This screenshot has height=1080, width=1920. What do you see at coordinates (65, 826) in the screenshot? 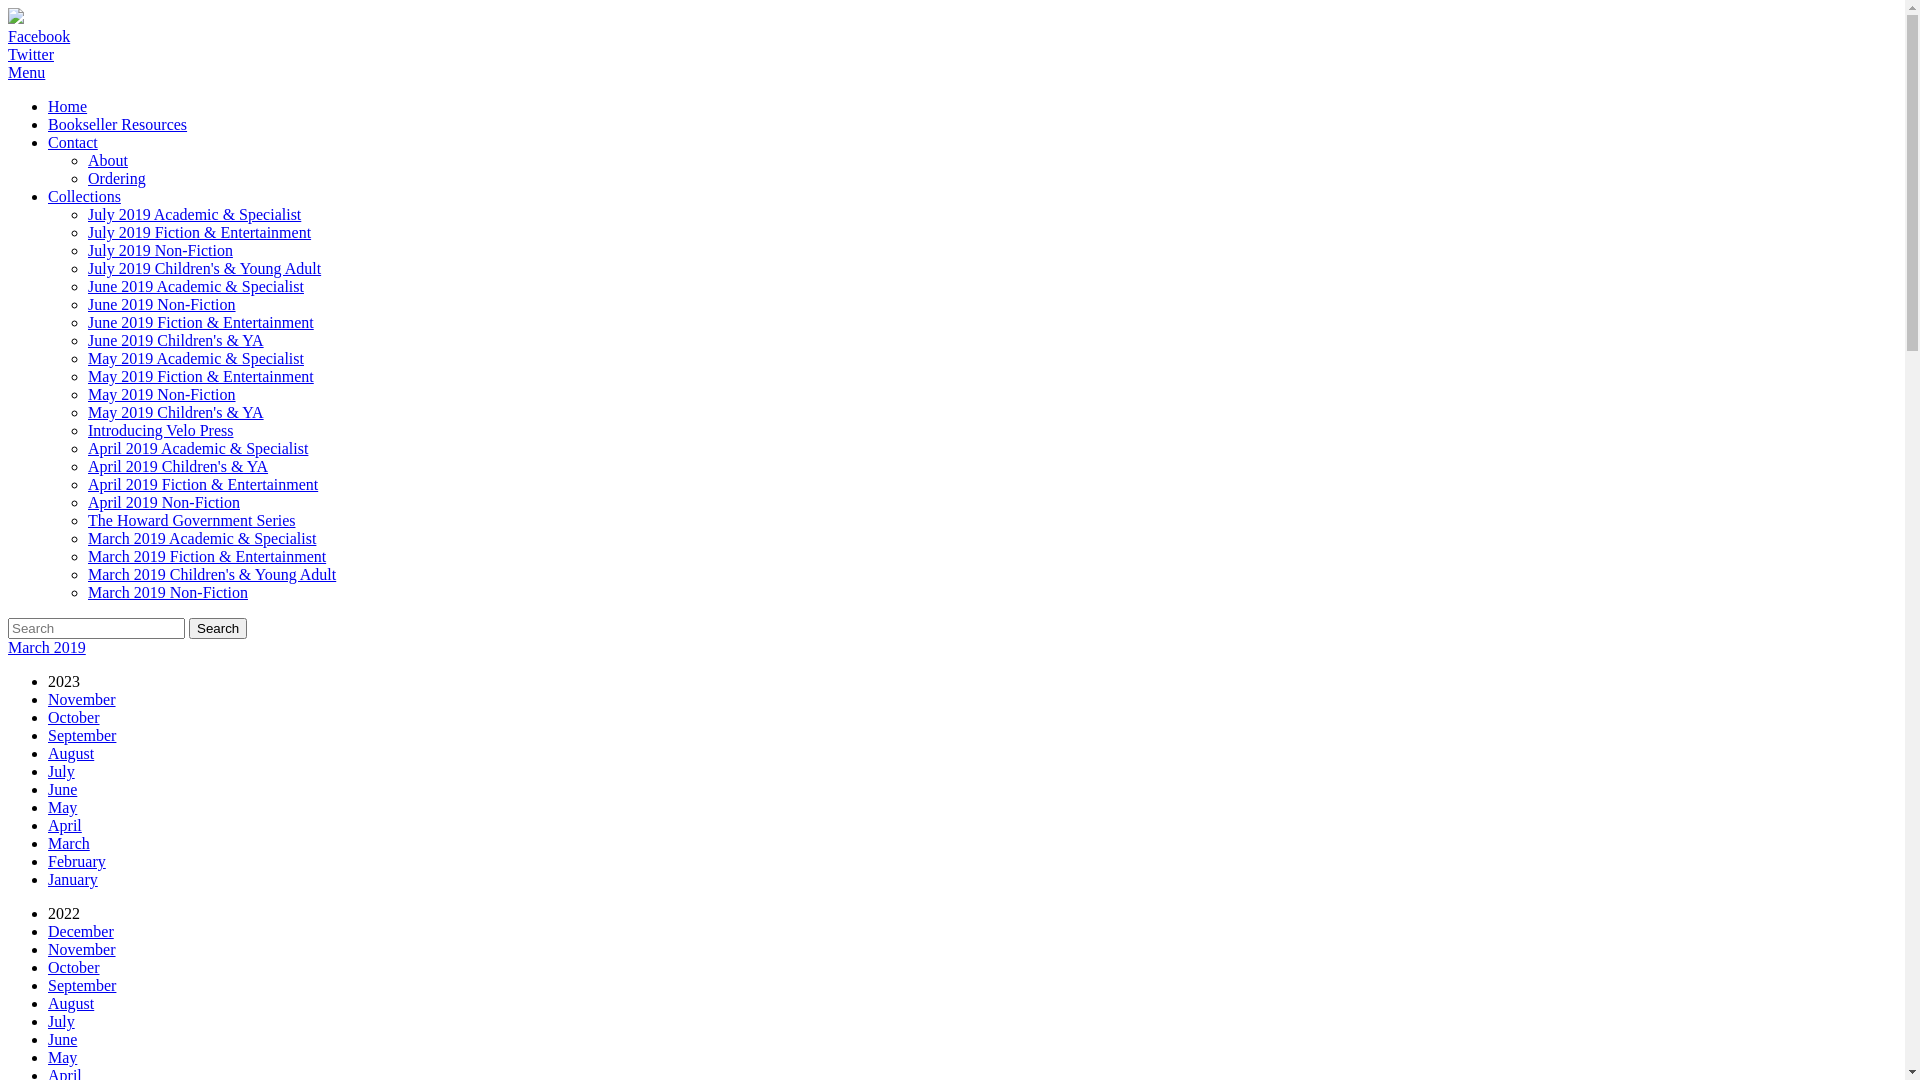
I see `April` at bounding box center [65, 826].